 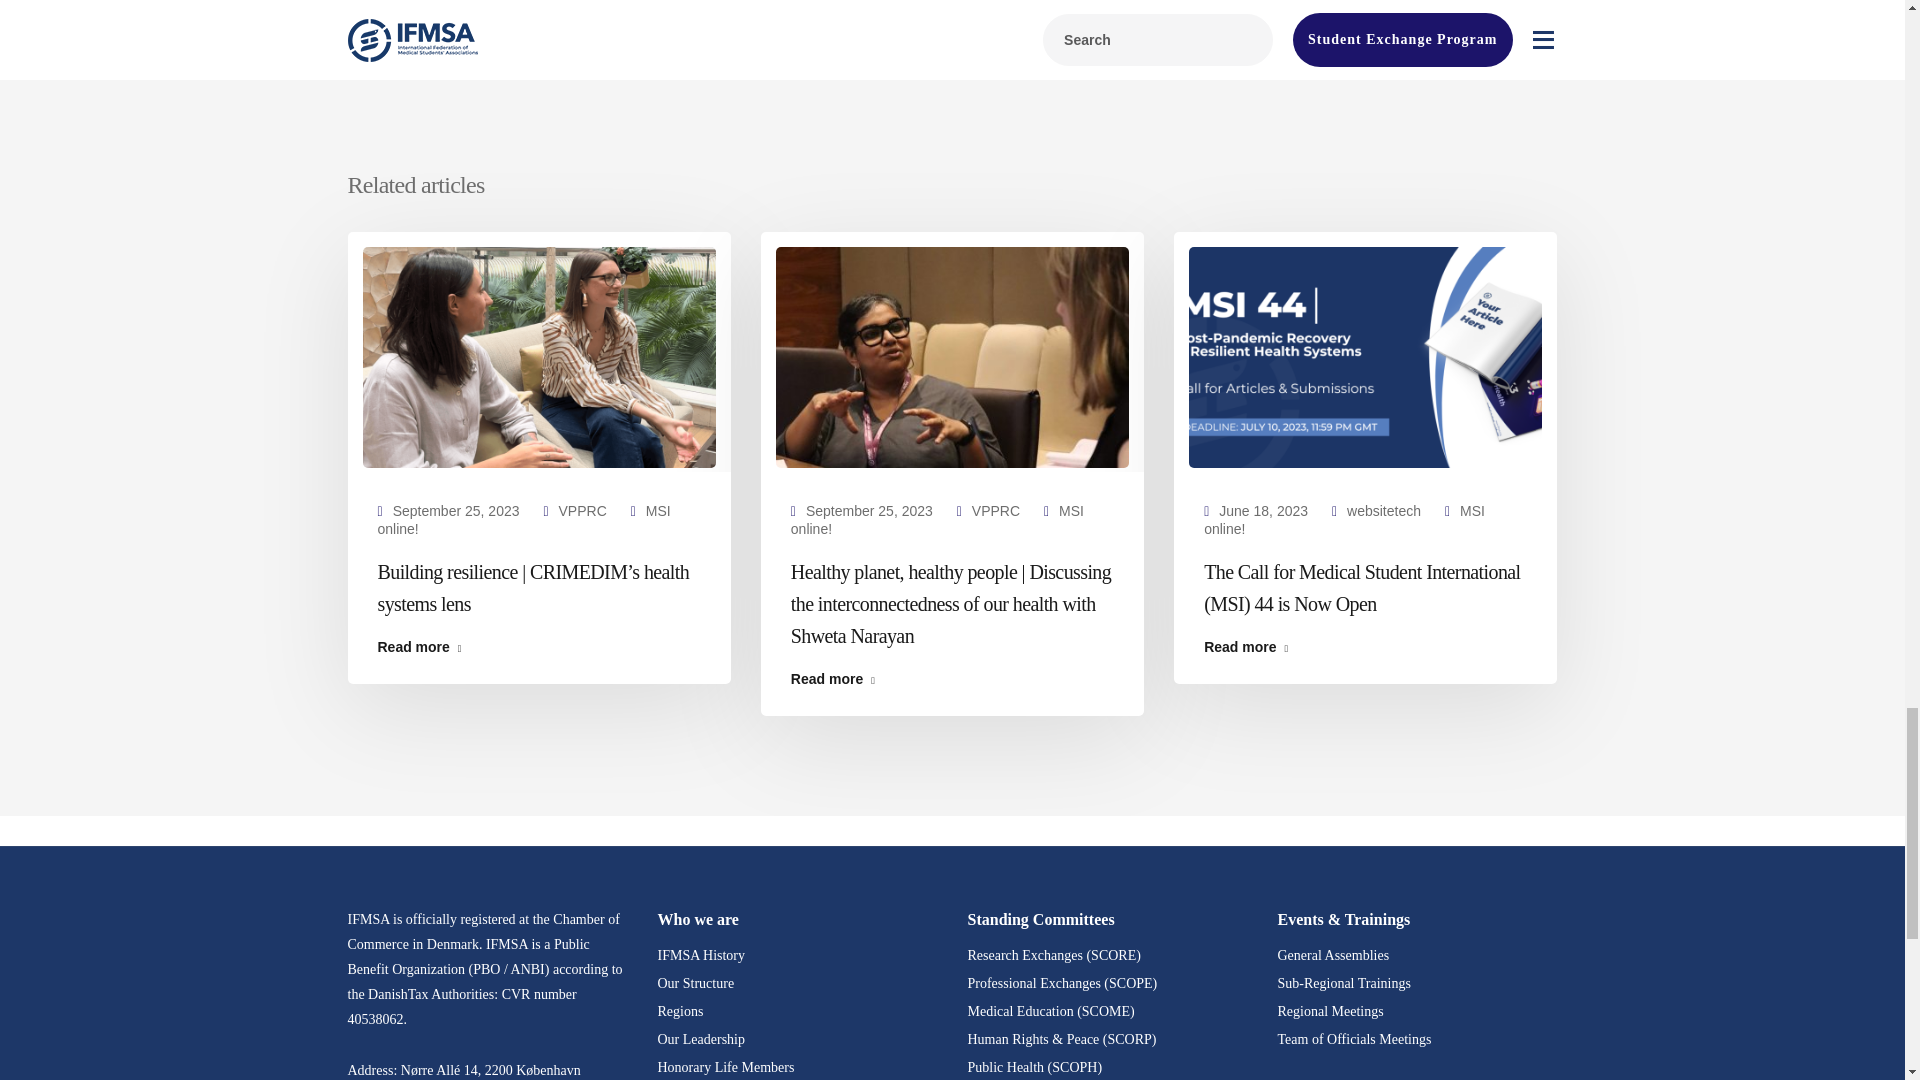 I want to click on Read more, so click(x=952, y=678).